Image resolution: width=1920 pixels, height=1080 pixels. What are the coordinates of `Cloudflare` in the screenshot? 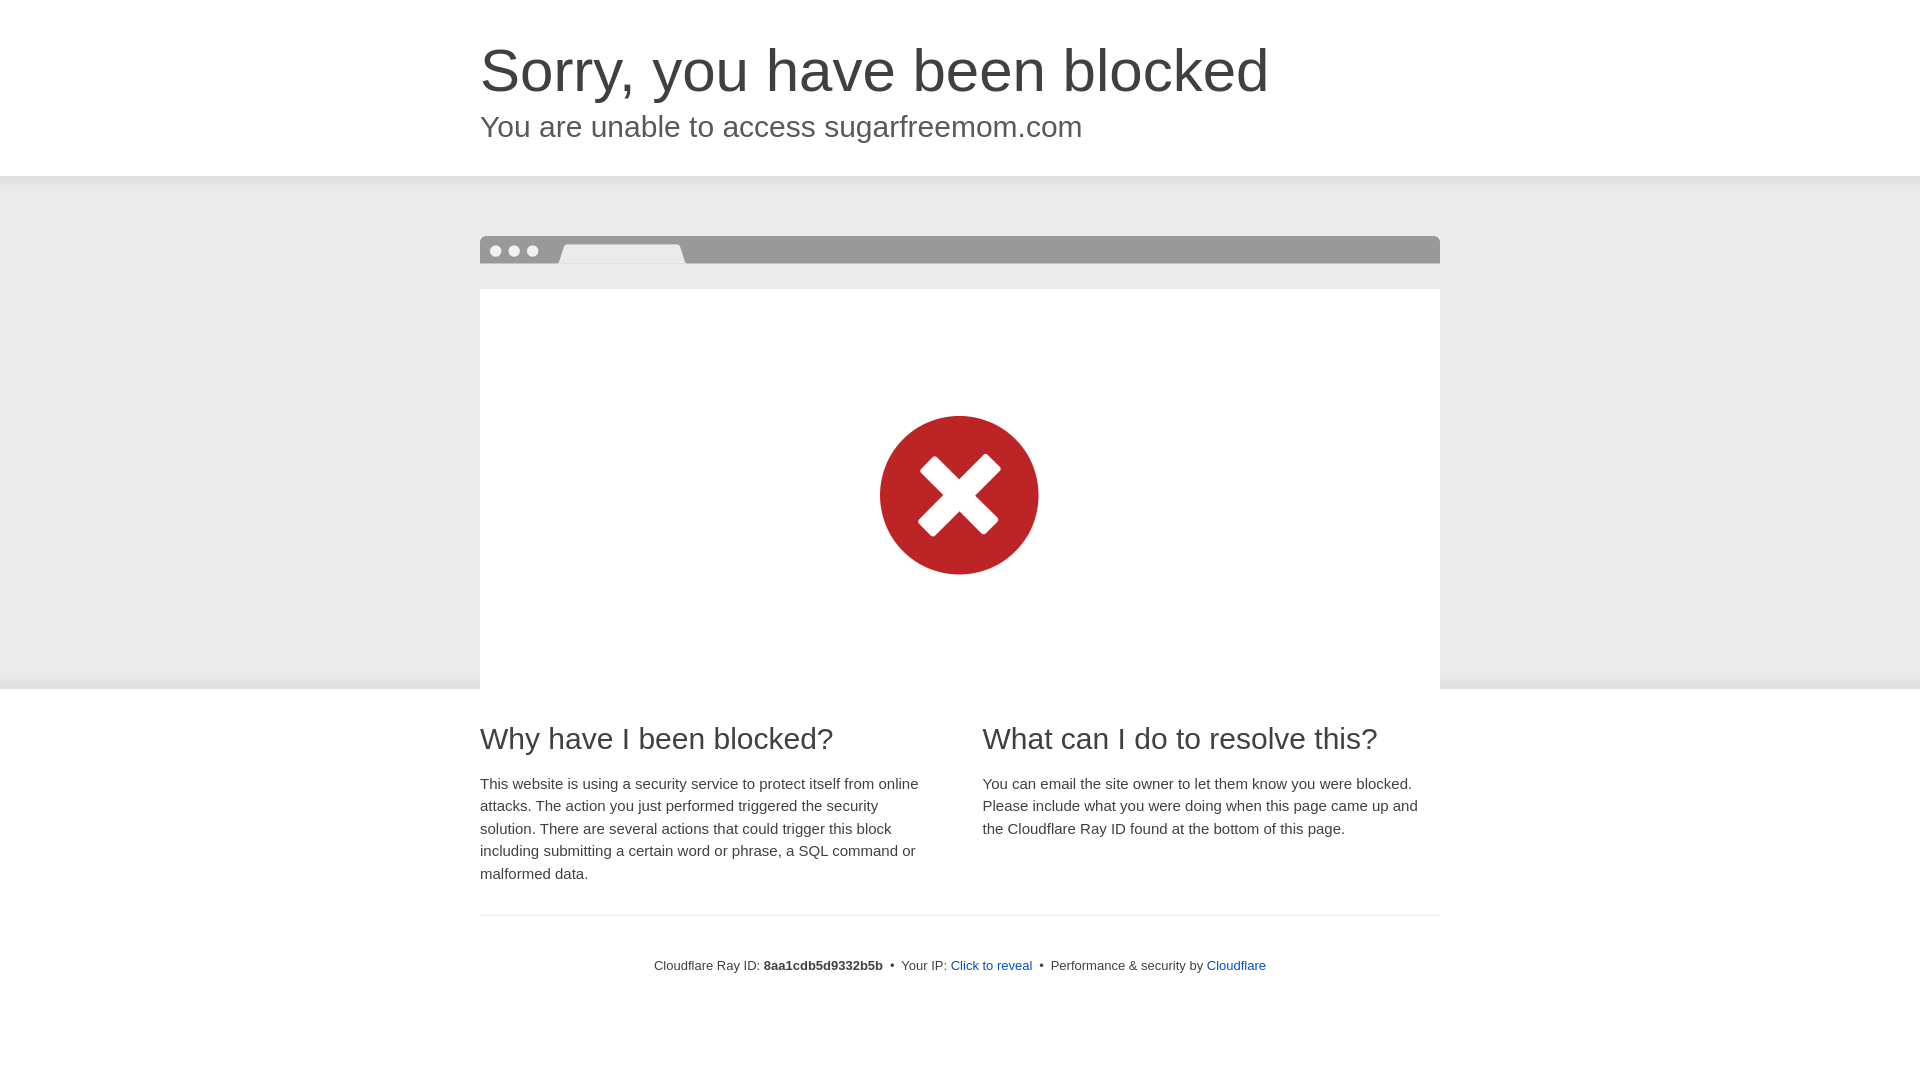 It's located at (1236, 965).